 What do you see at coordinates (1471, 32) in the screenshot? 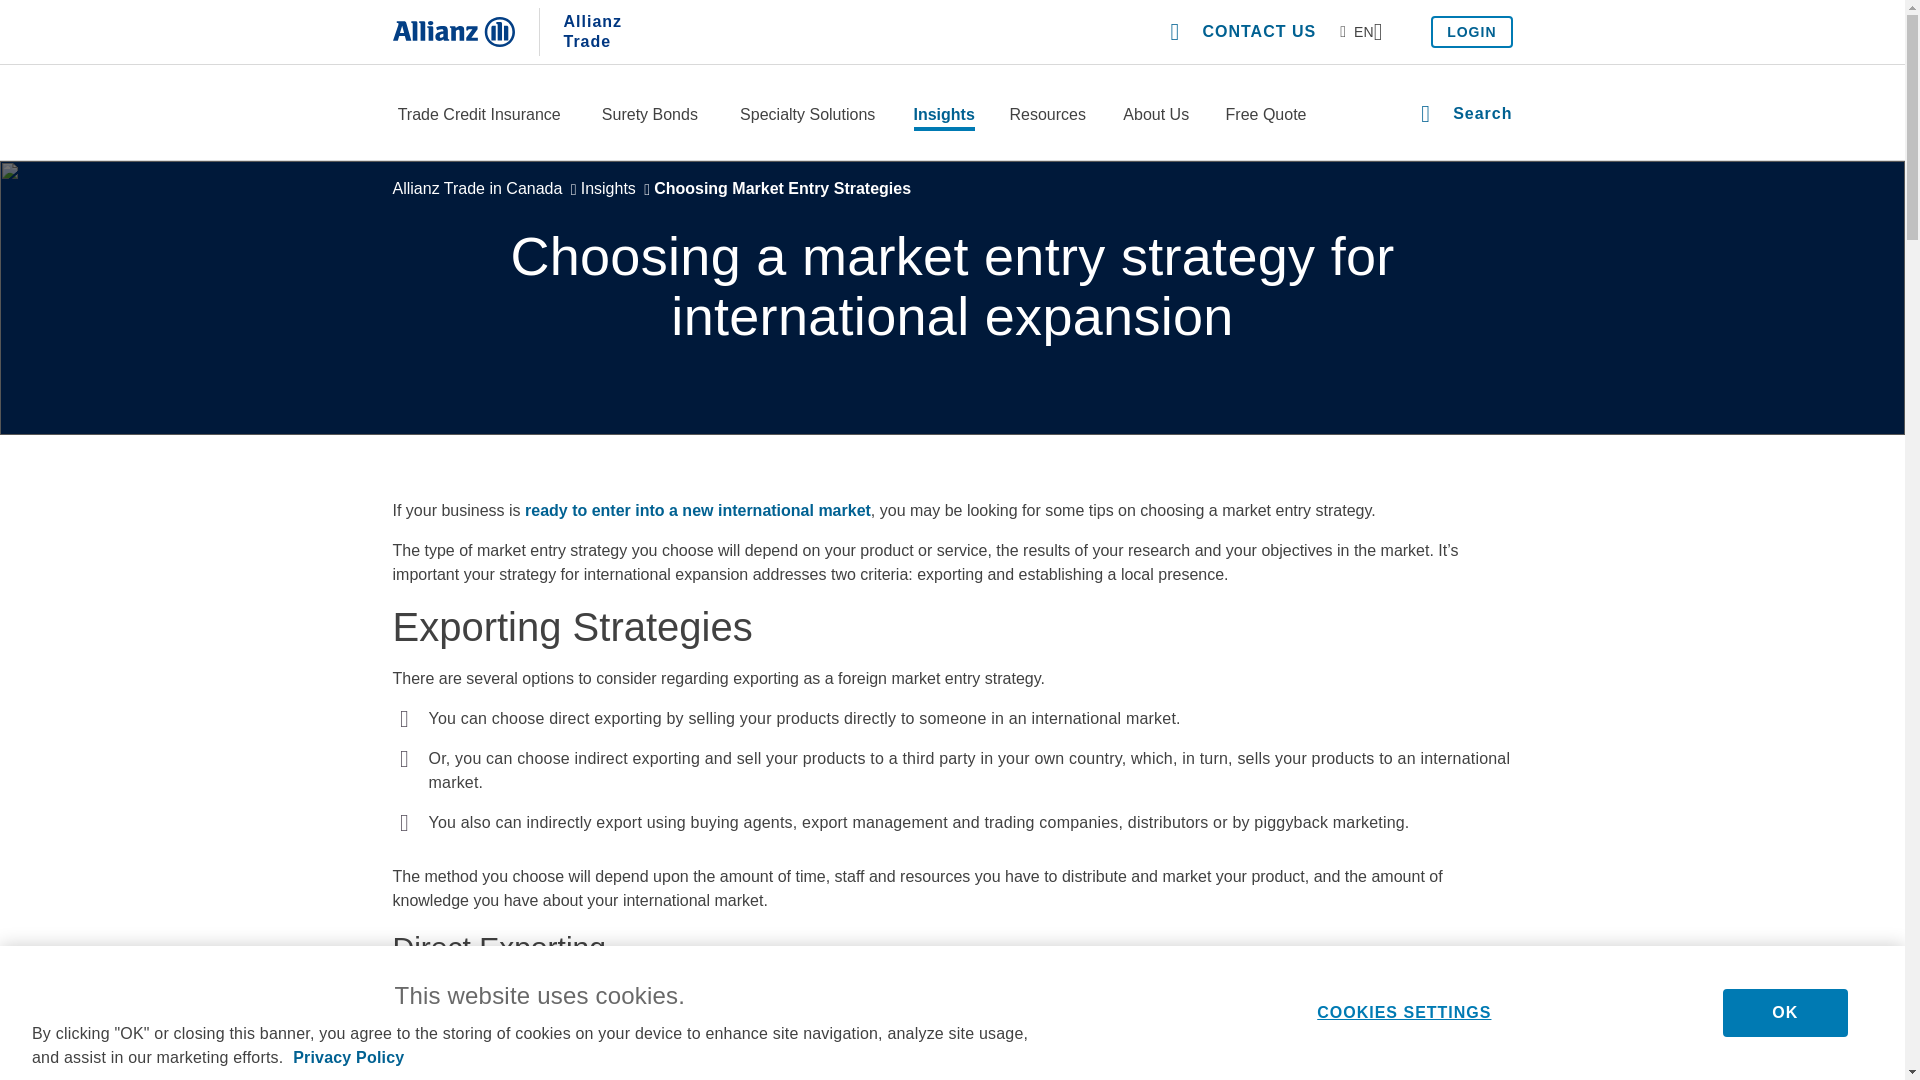
I see `LOGIN` at bounding box center [1471, 32].